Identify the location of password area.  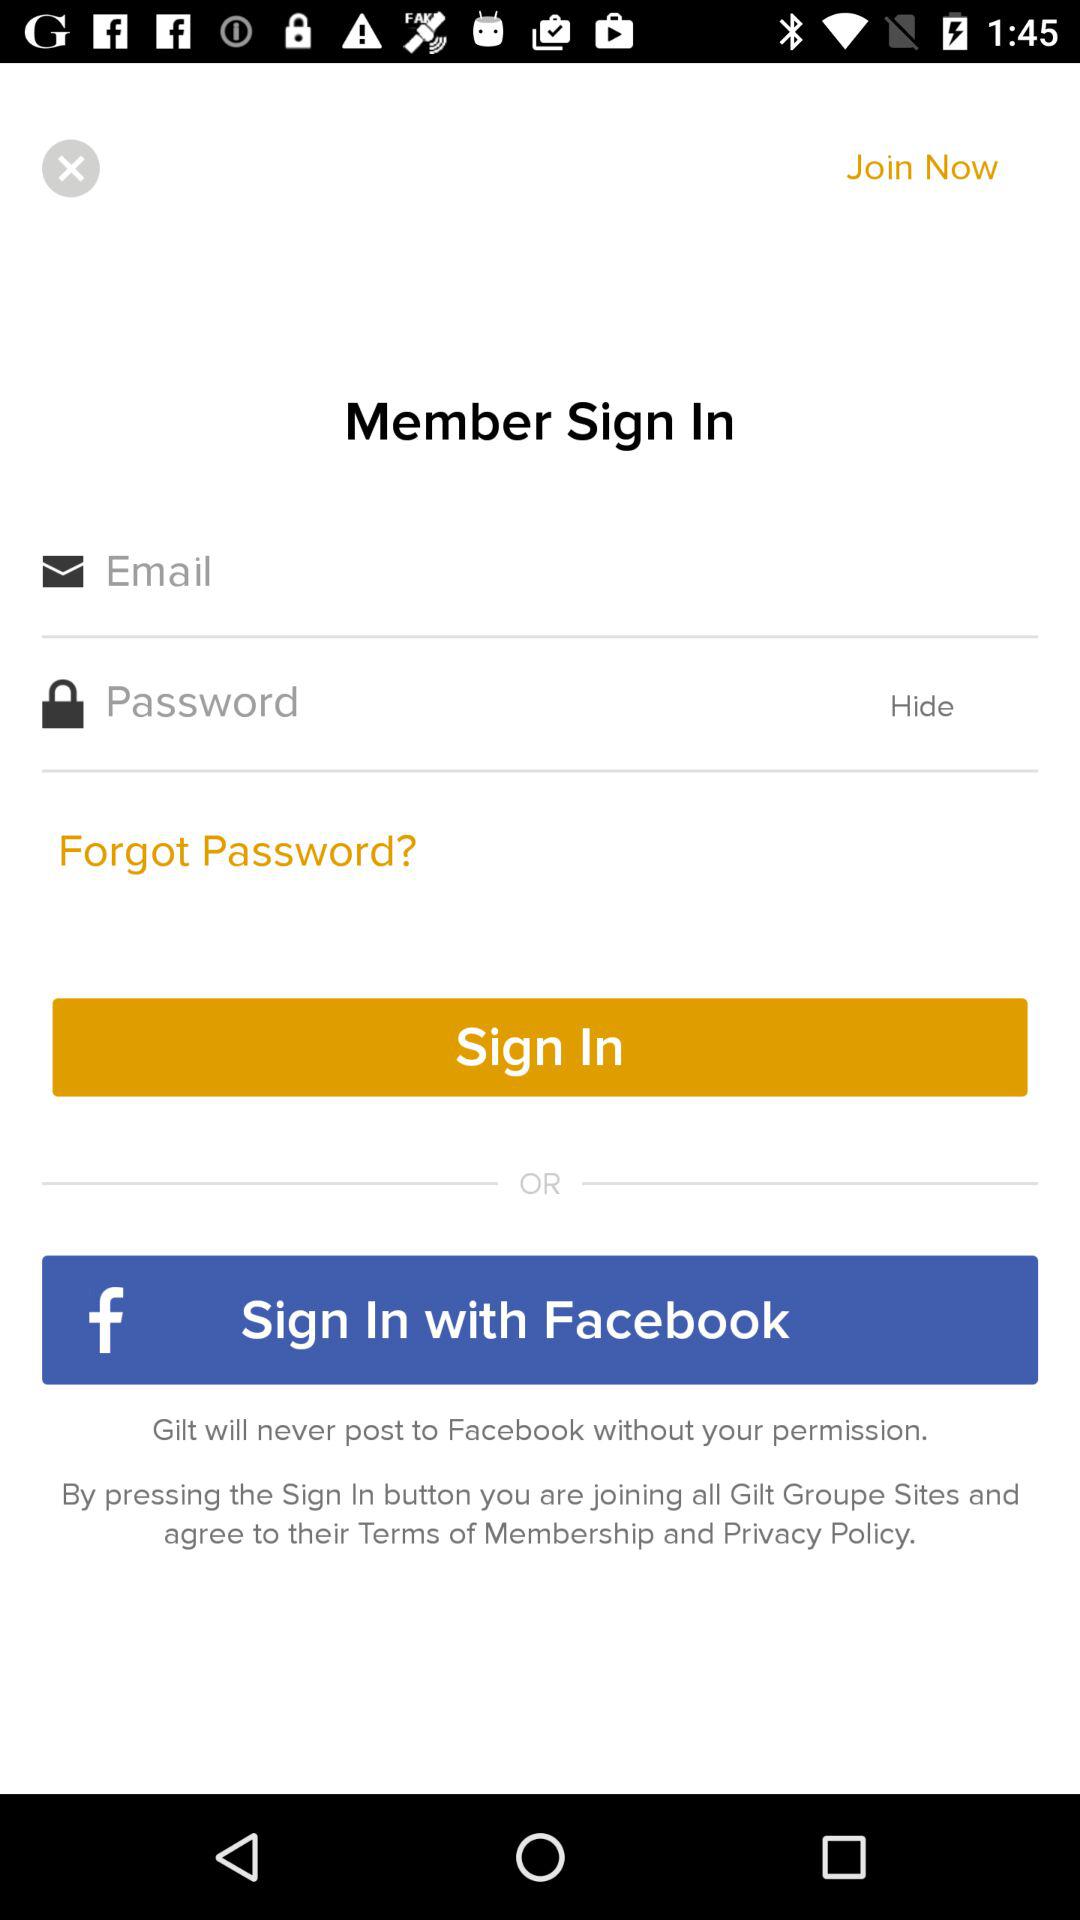
(456, 702).